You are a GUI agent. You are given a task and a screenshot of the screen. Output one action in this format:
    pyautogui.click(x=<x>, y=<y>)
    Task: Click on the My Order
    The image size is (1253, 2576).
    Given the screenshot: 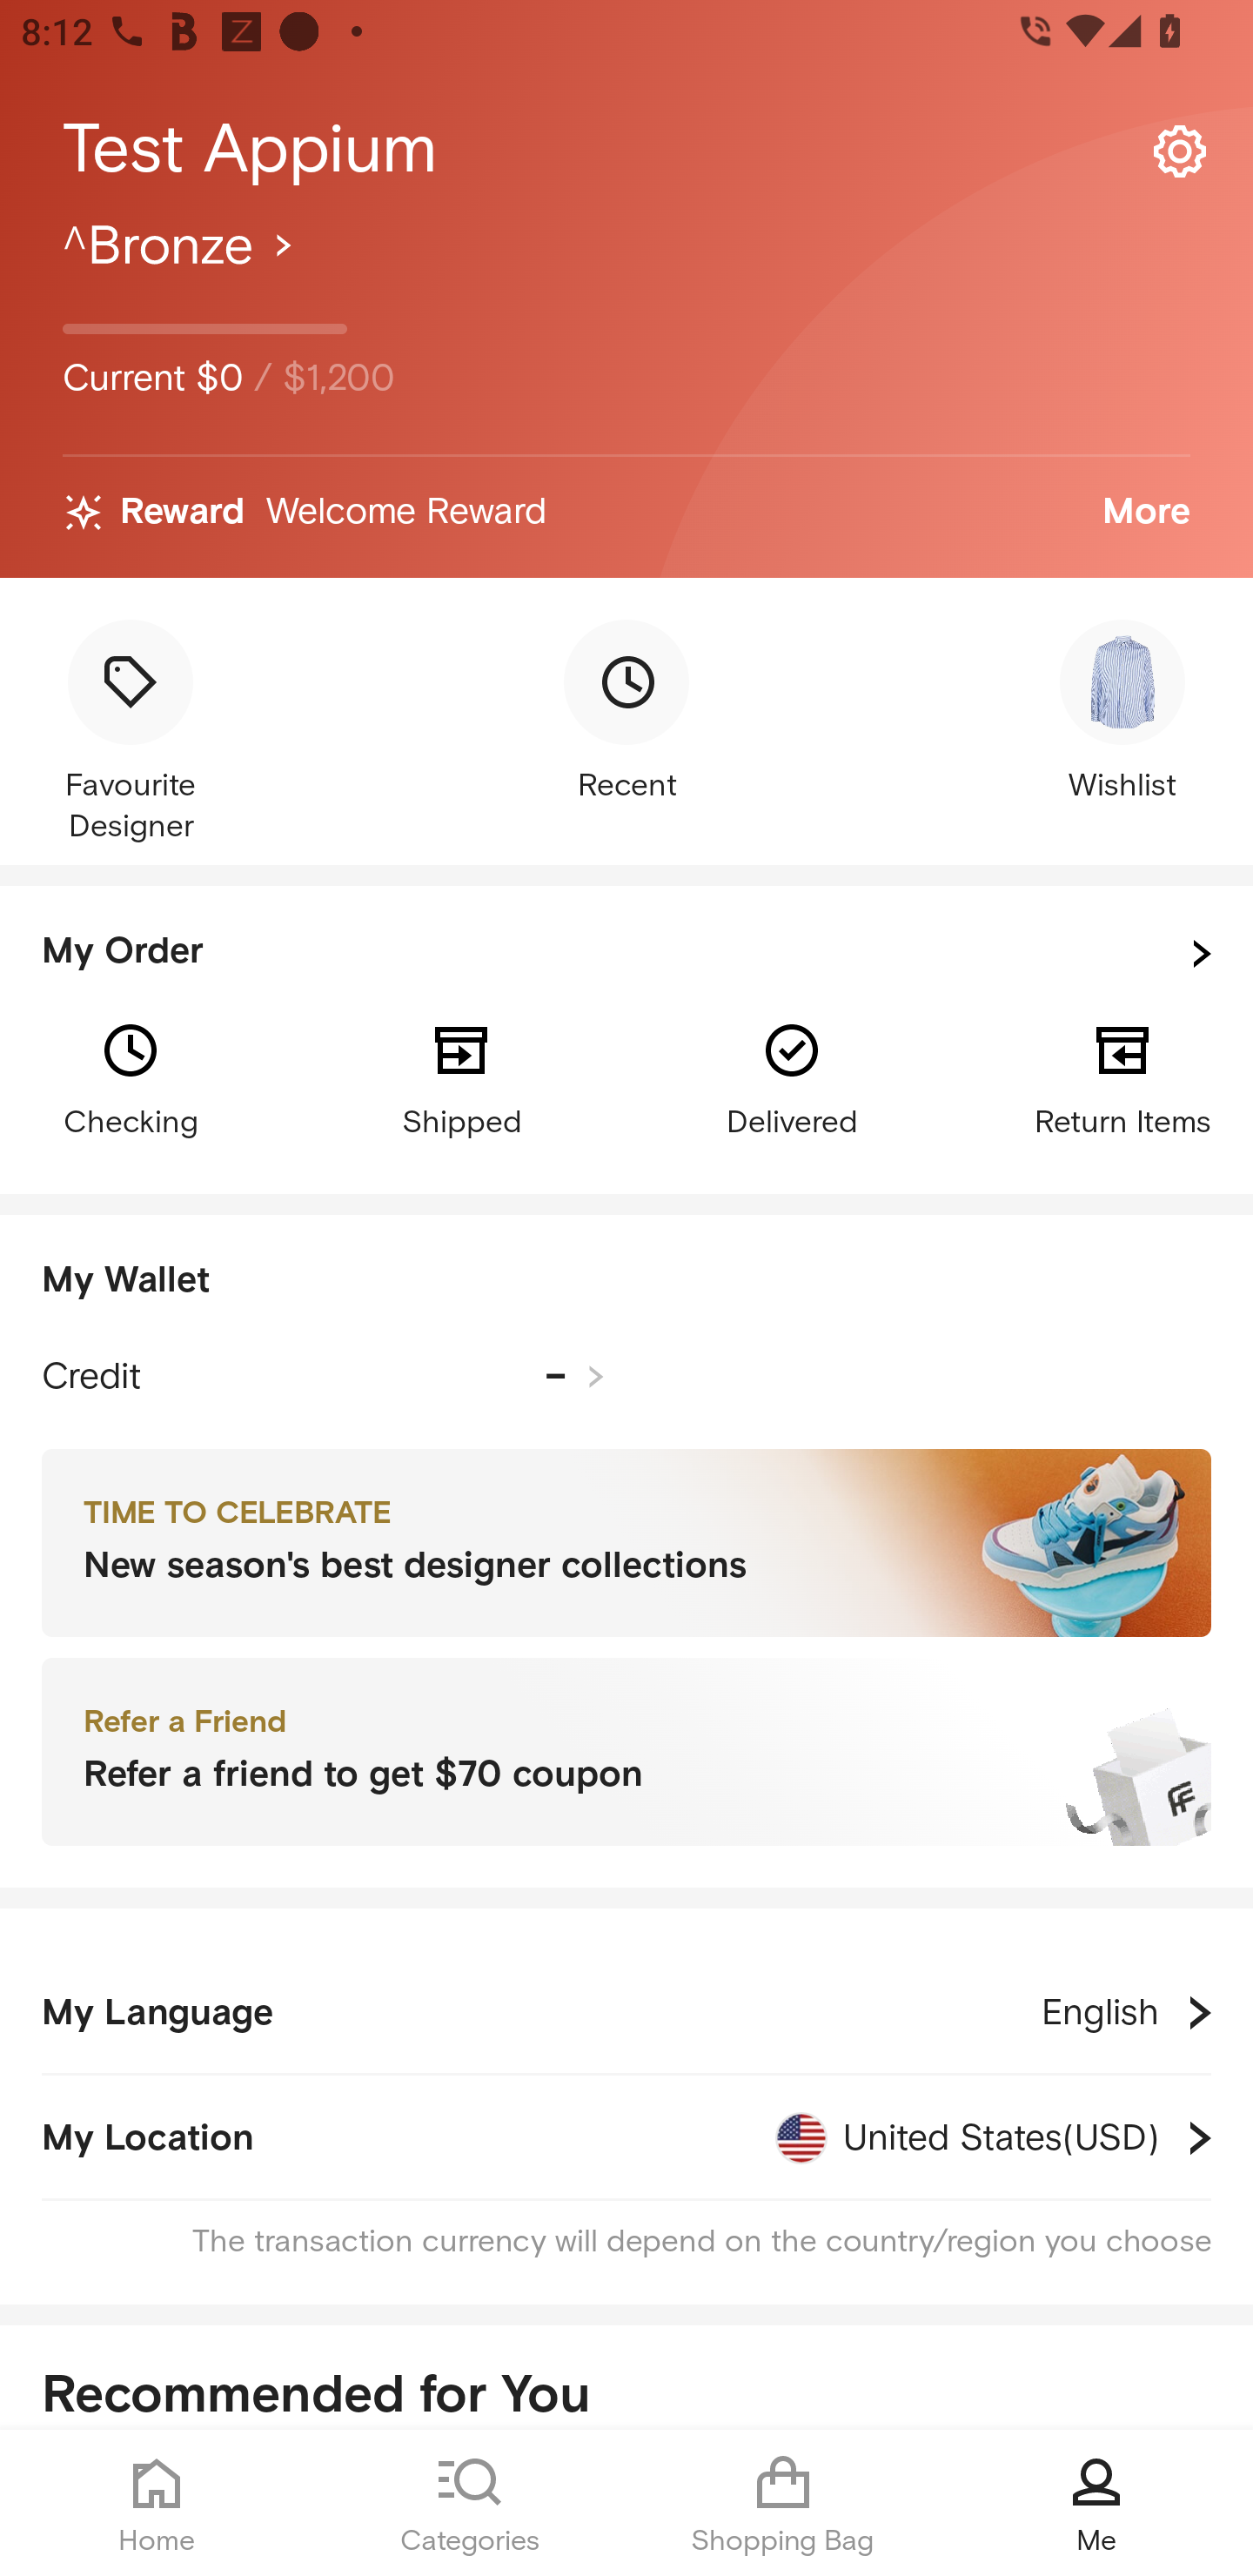 What is the action you would take?
    pyautogui.click(x=626, y=954)
    